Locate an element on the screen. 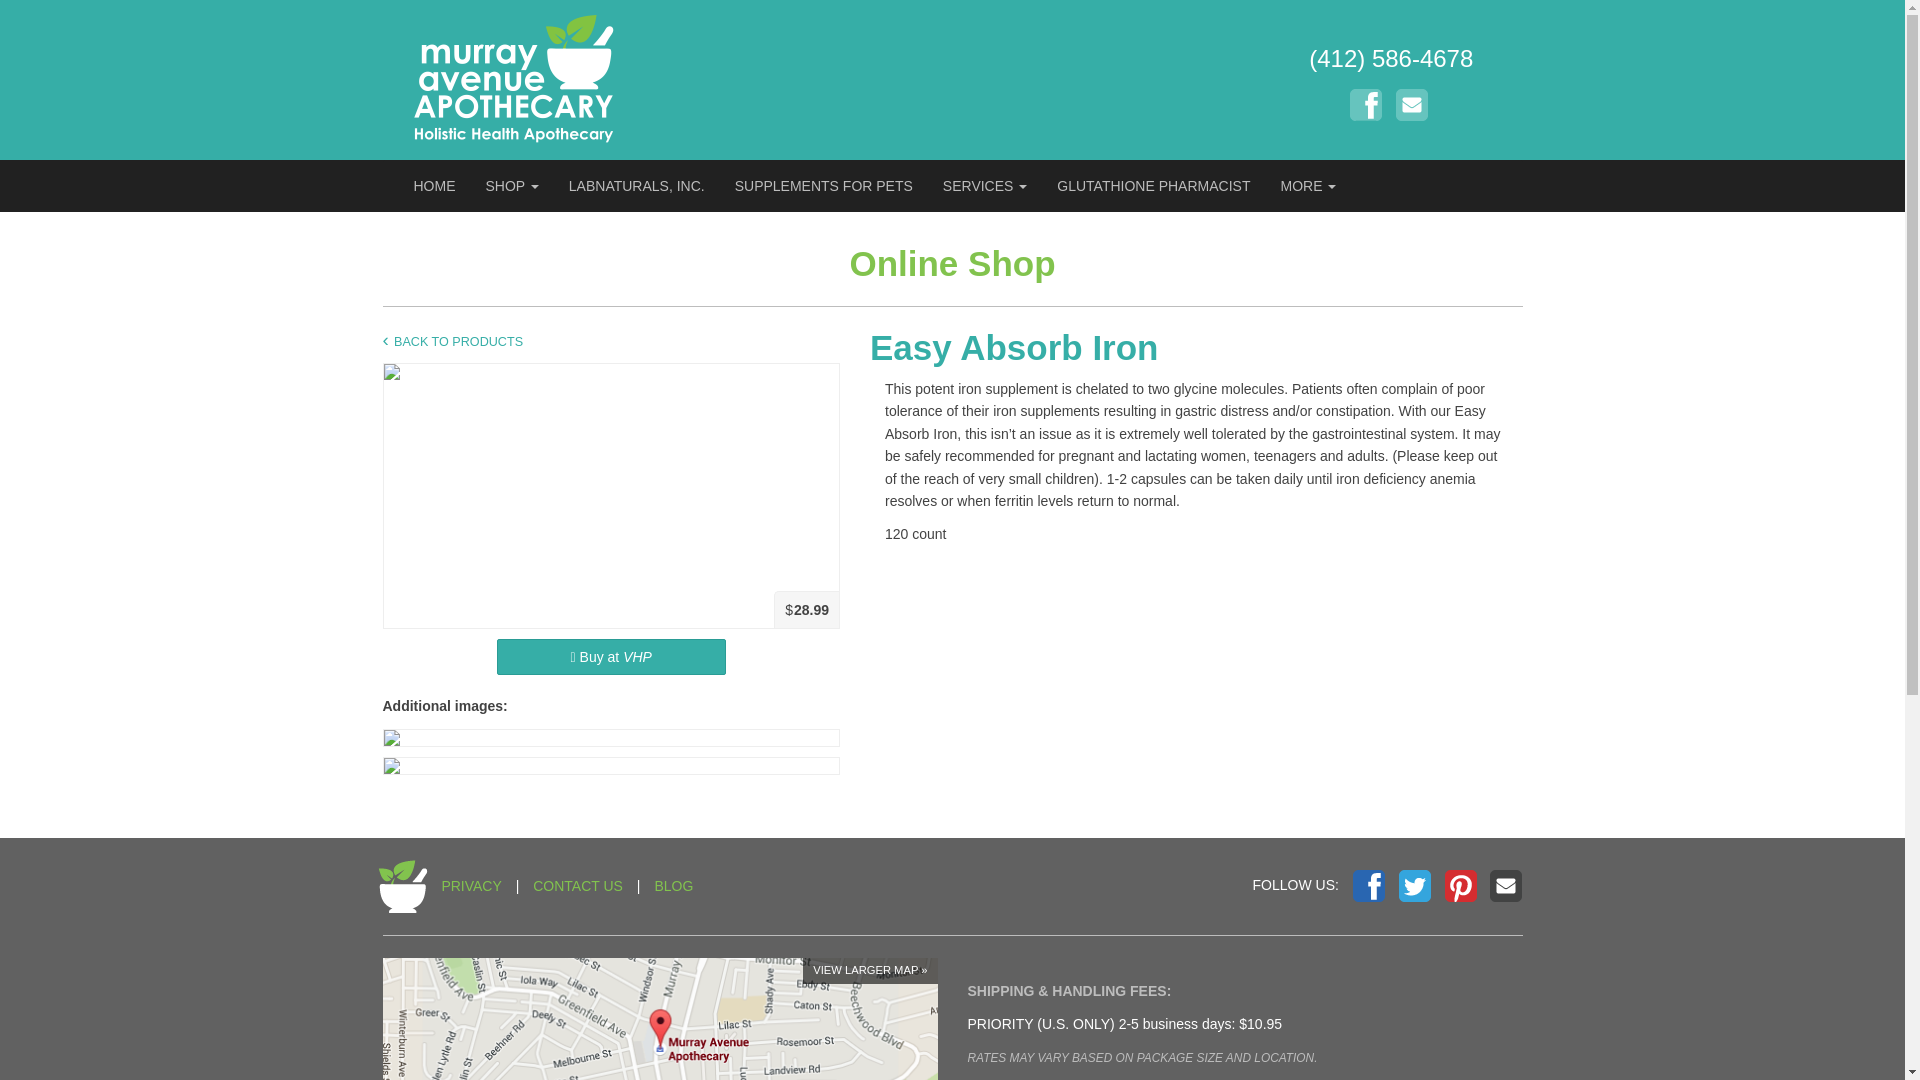 This screenshot has width=1920, height=1080. GLUTATHIONE PHARMACIST is located at coordinates (1154, 185).